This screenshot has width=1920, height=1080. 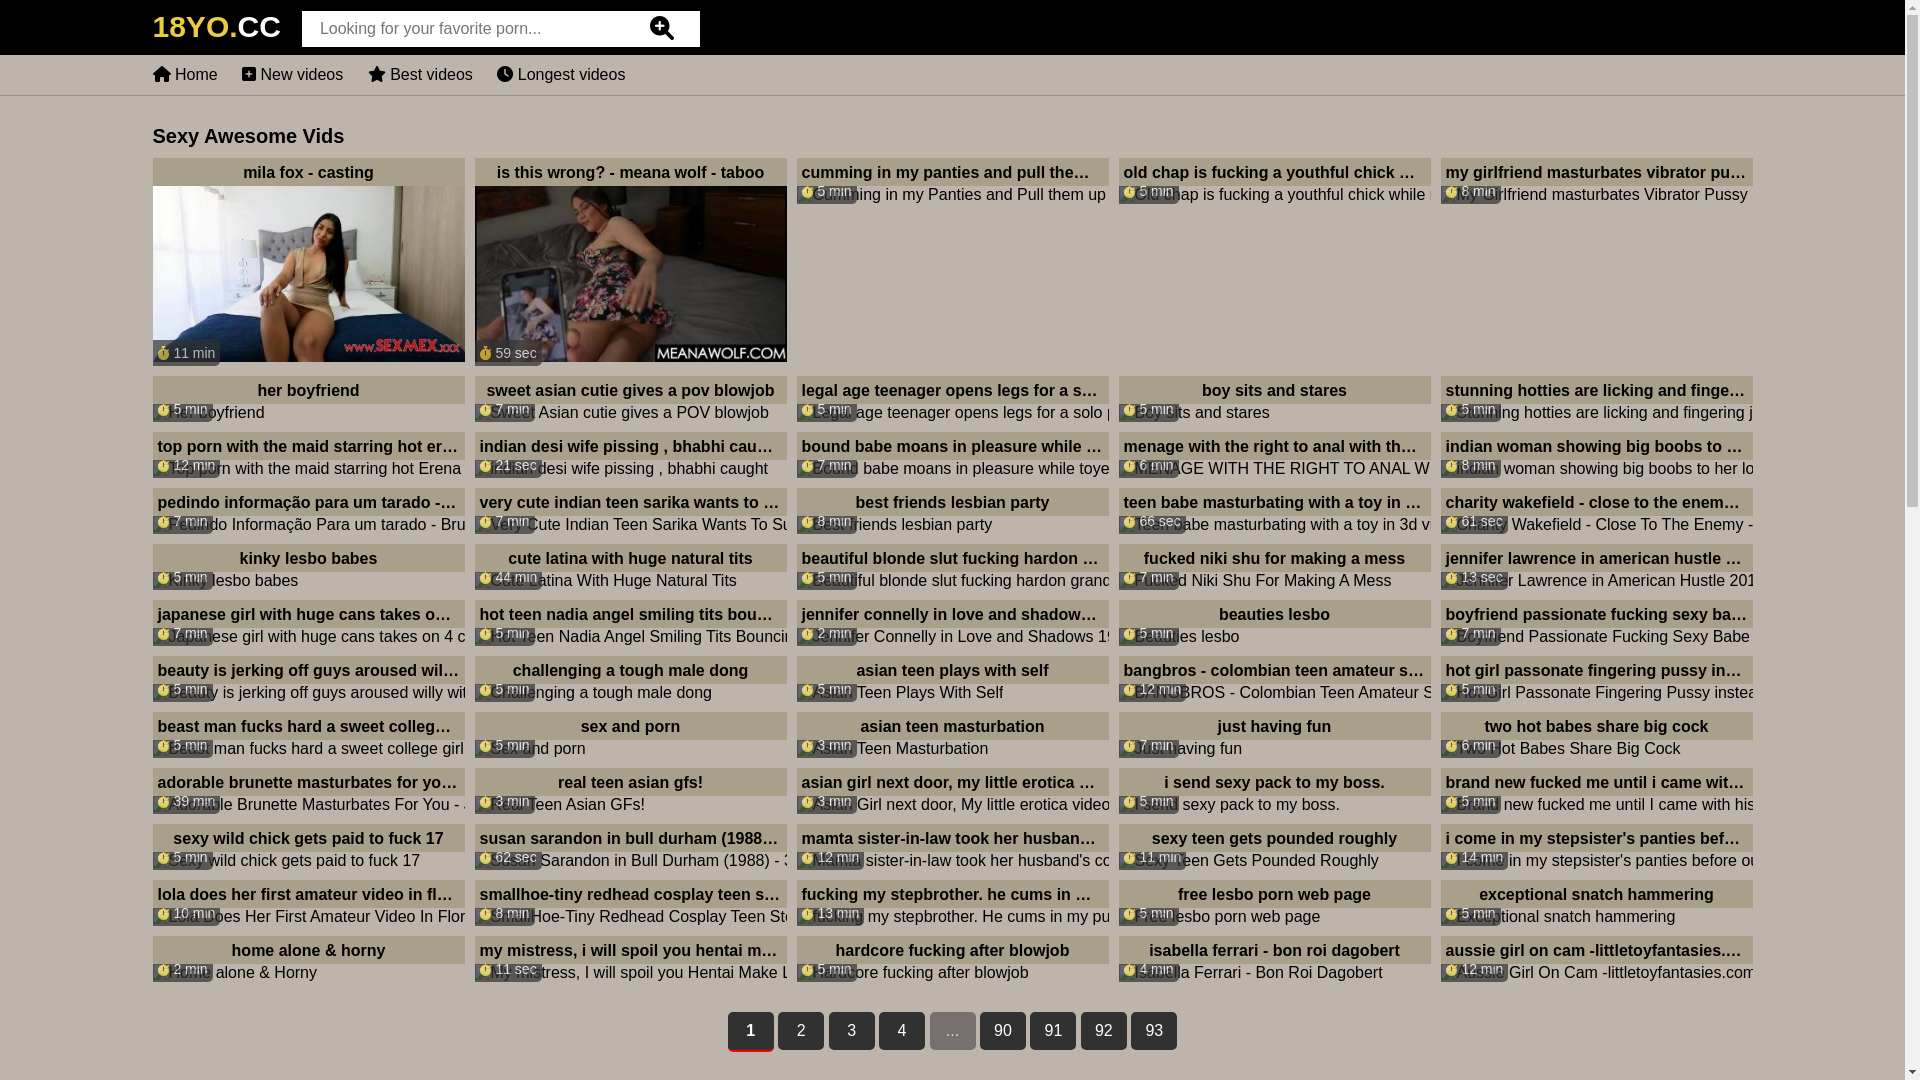 I want to click on 7 min
sweet asian cutie gives a pov blowjob, so click(x=630, y=399).